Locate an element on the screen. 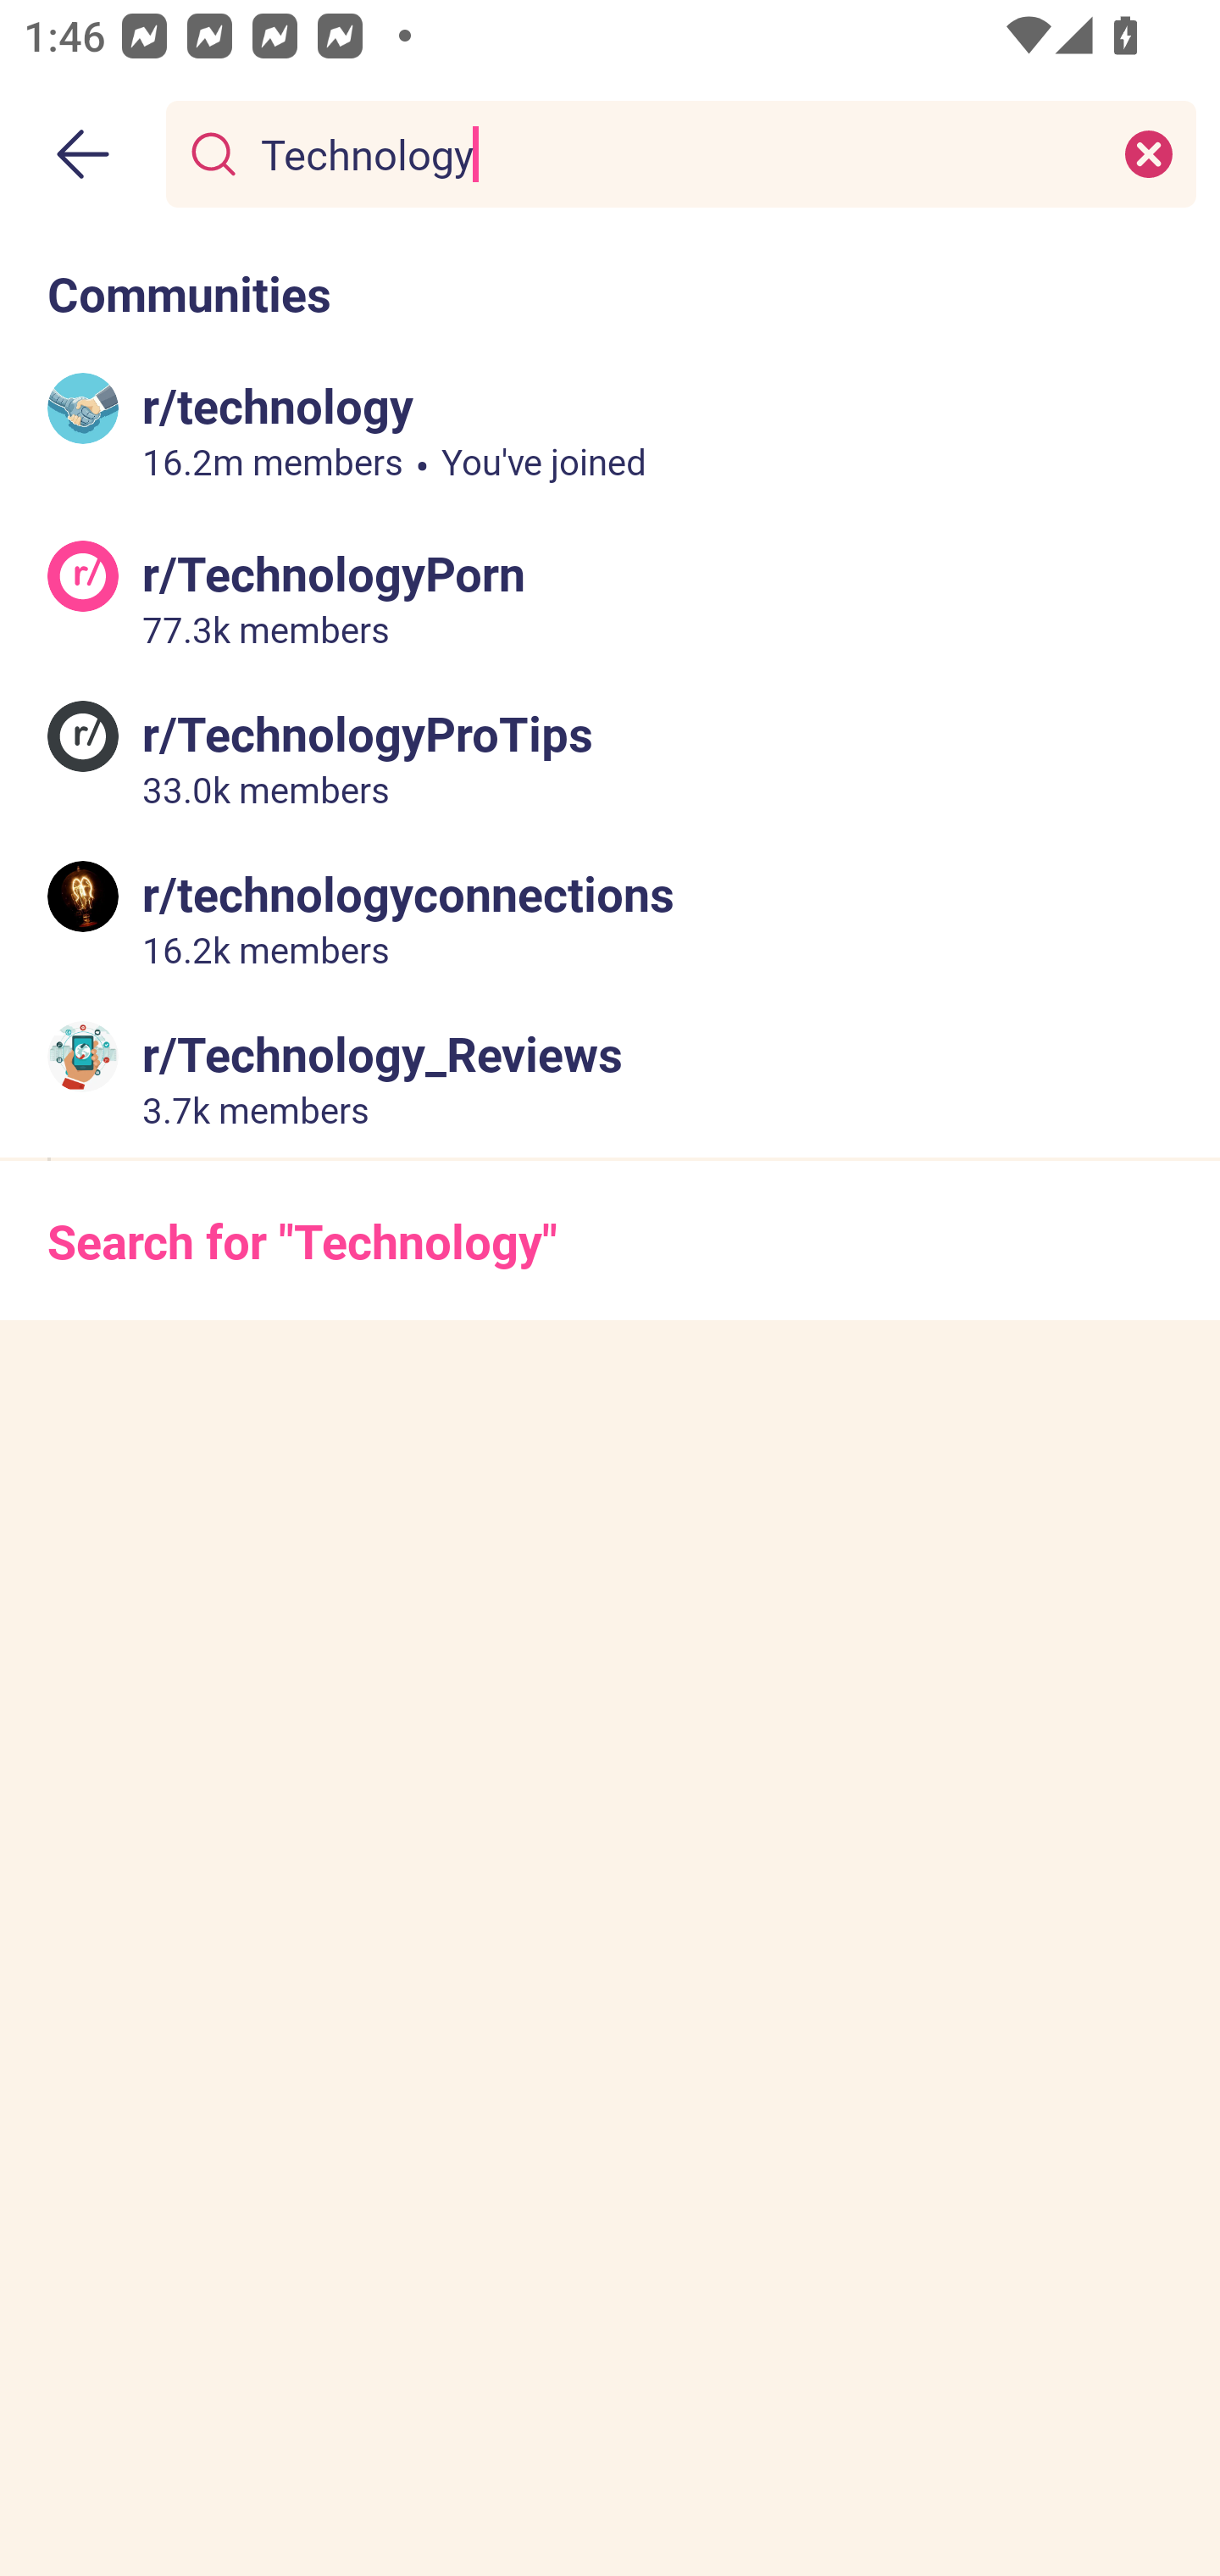  Clear search is located at coordinates (1149, 153).